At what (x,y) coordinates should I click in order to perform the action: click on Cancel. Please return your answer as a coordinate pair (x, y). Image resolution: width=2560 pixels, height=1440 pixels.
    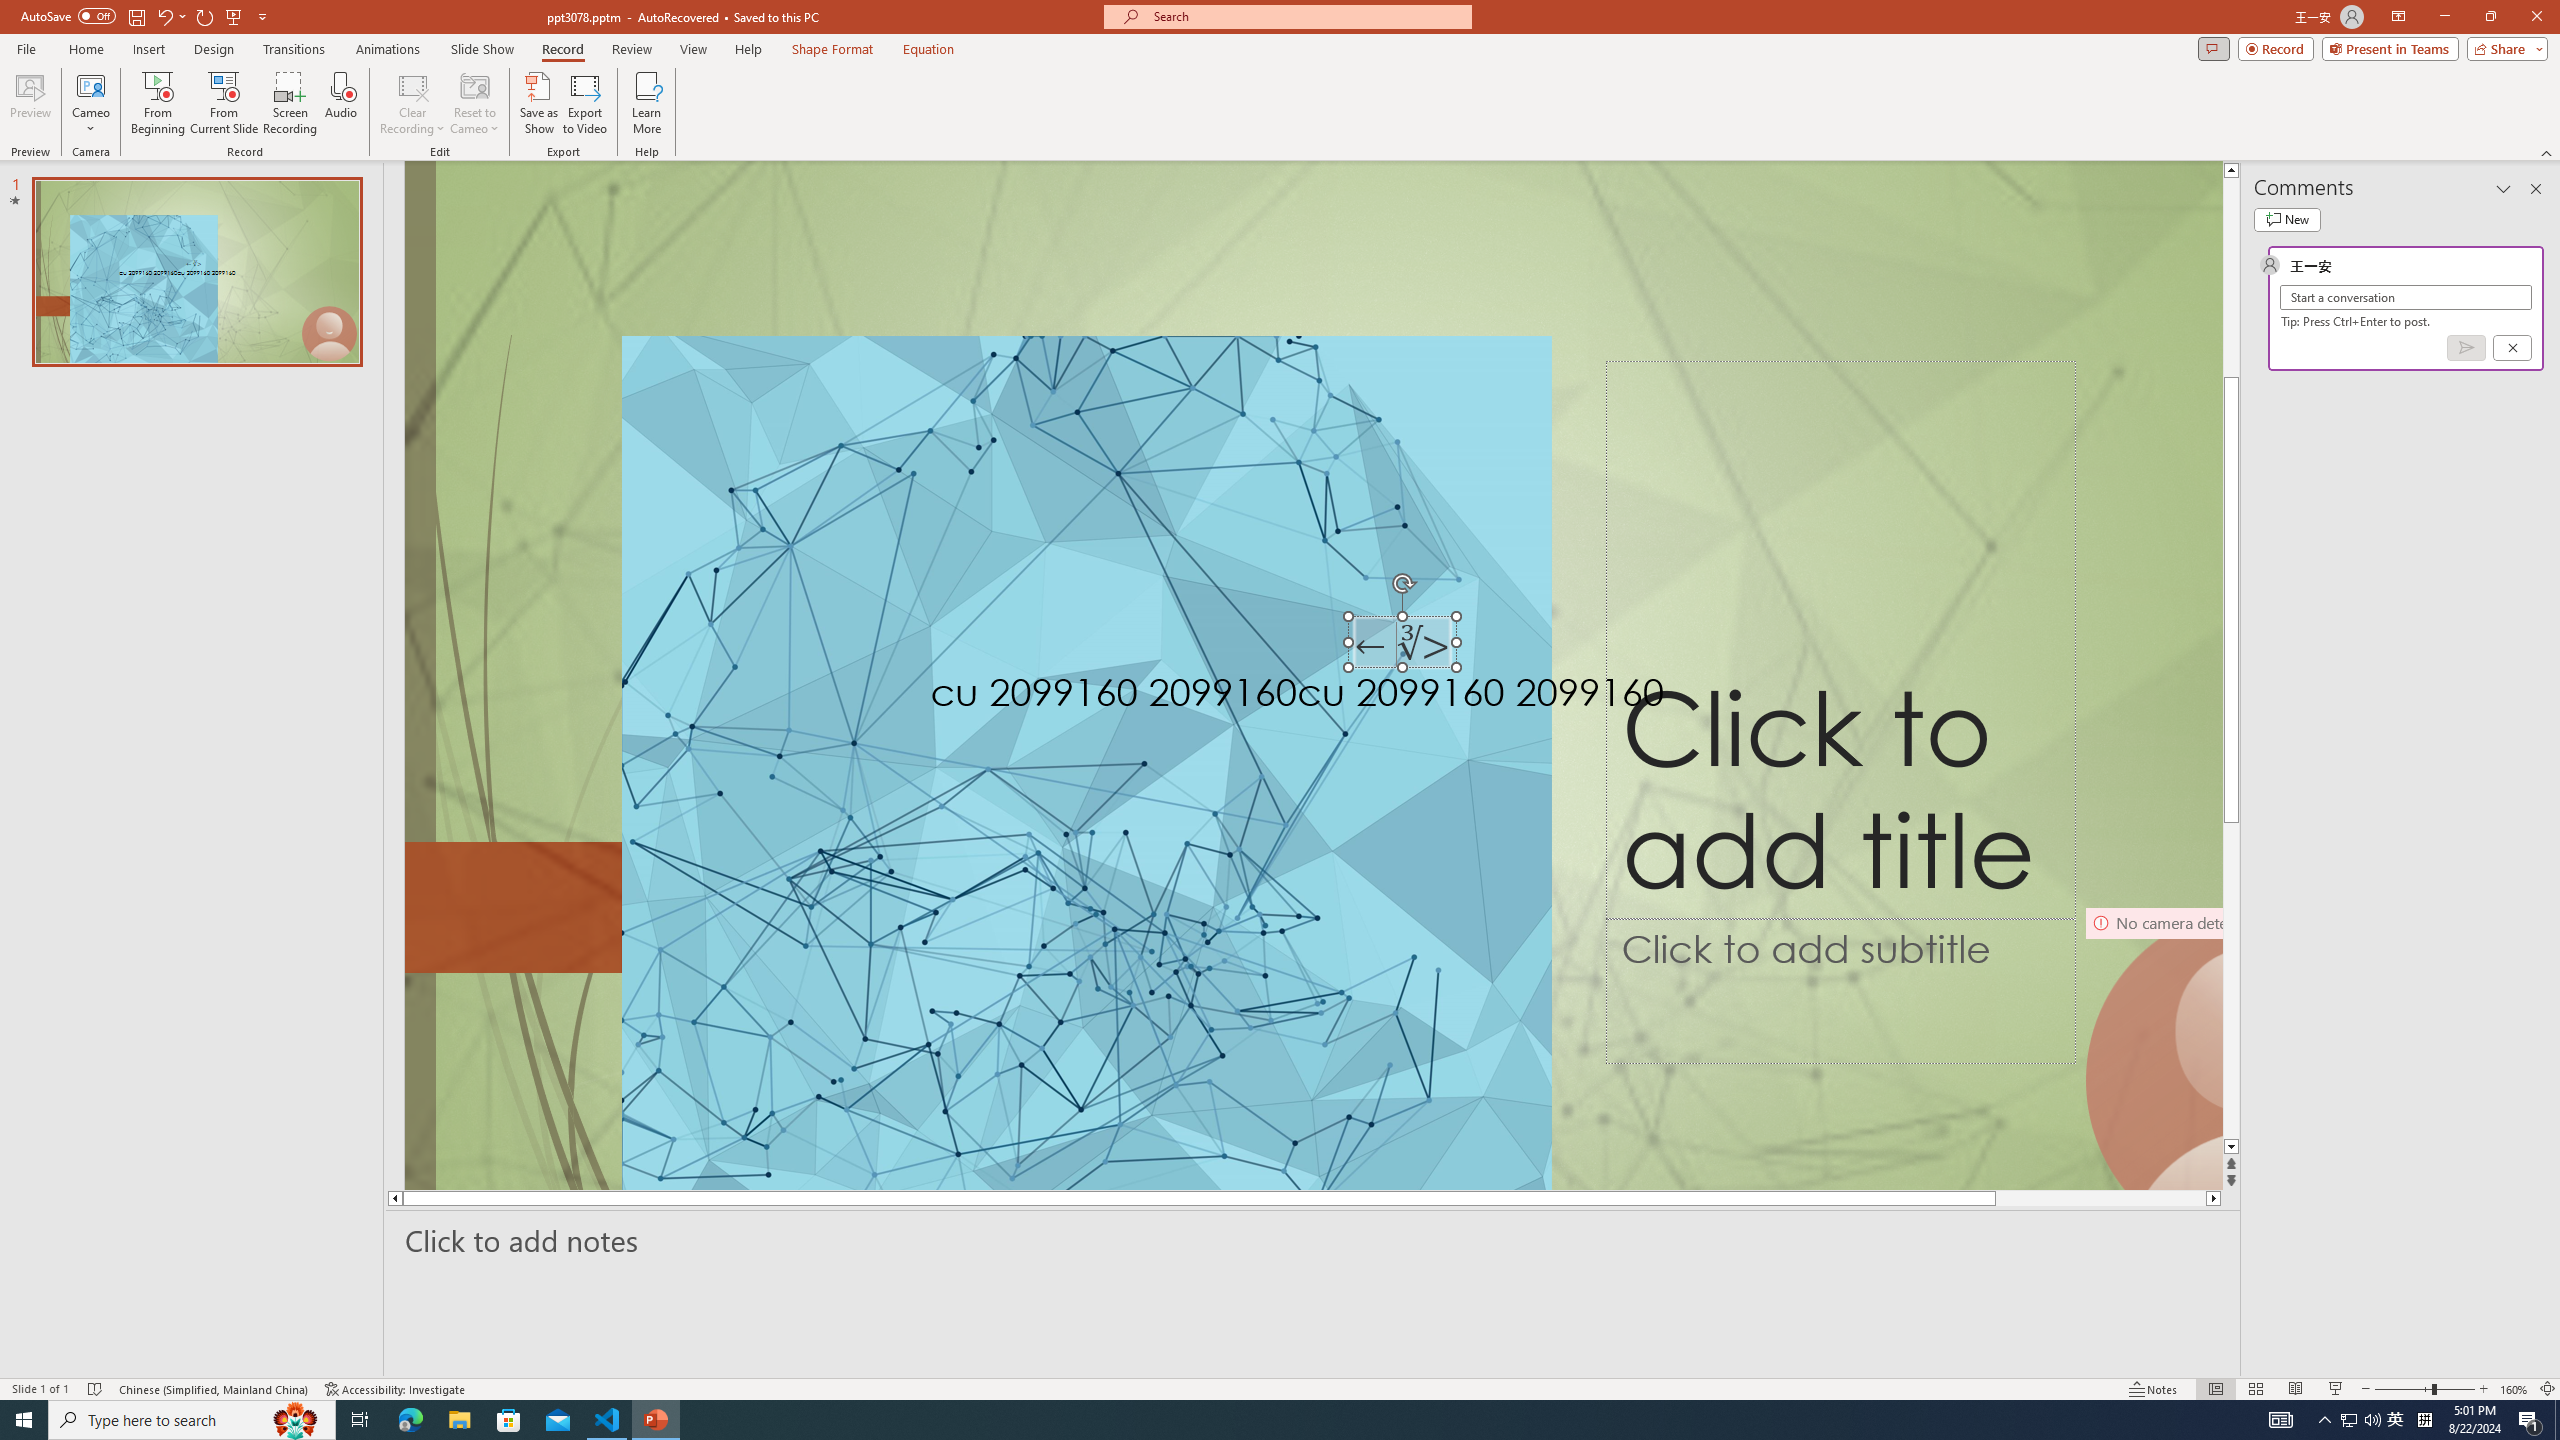
    Looking at the image, I should click on (2512, 348).